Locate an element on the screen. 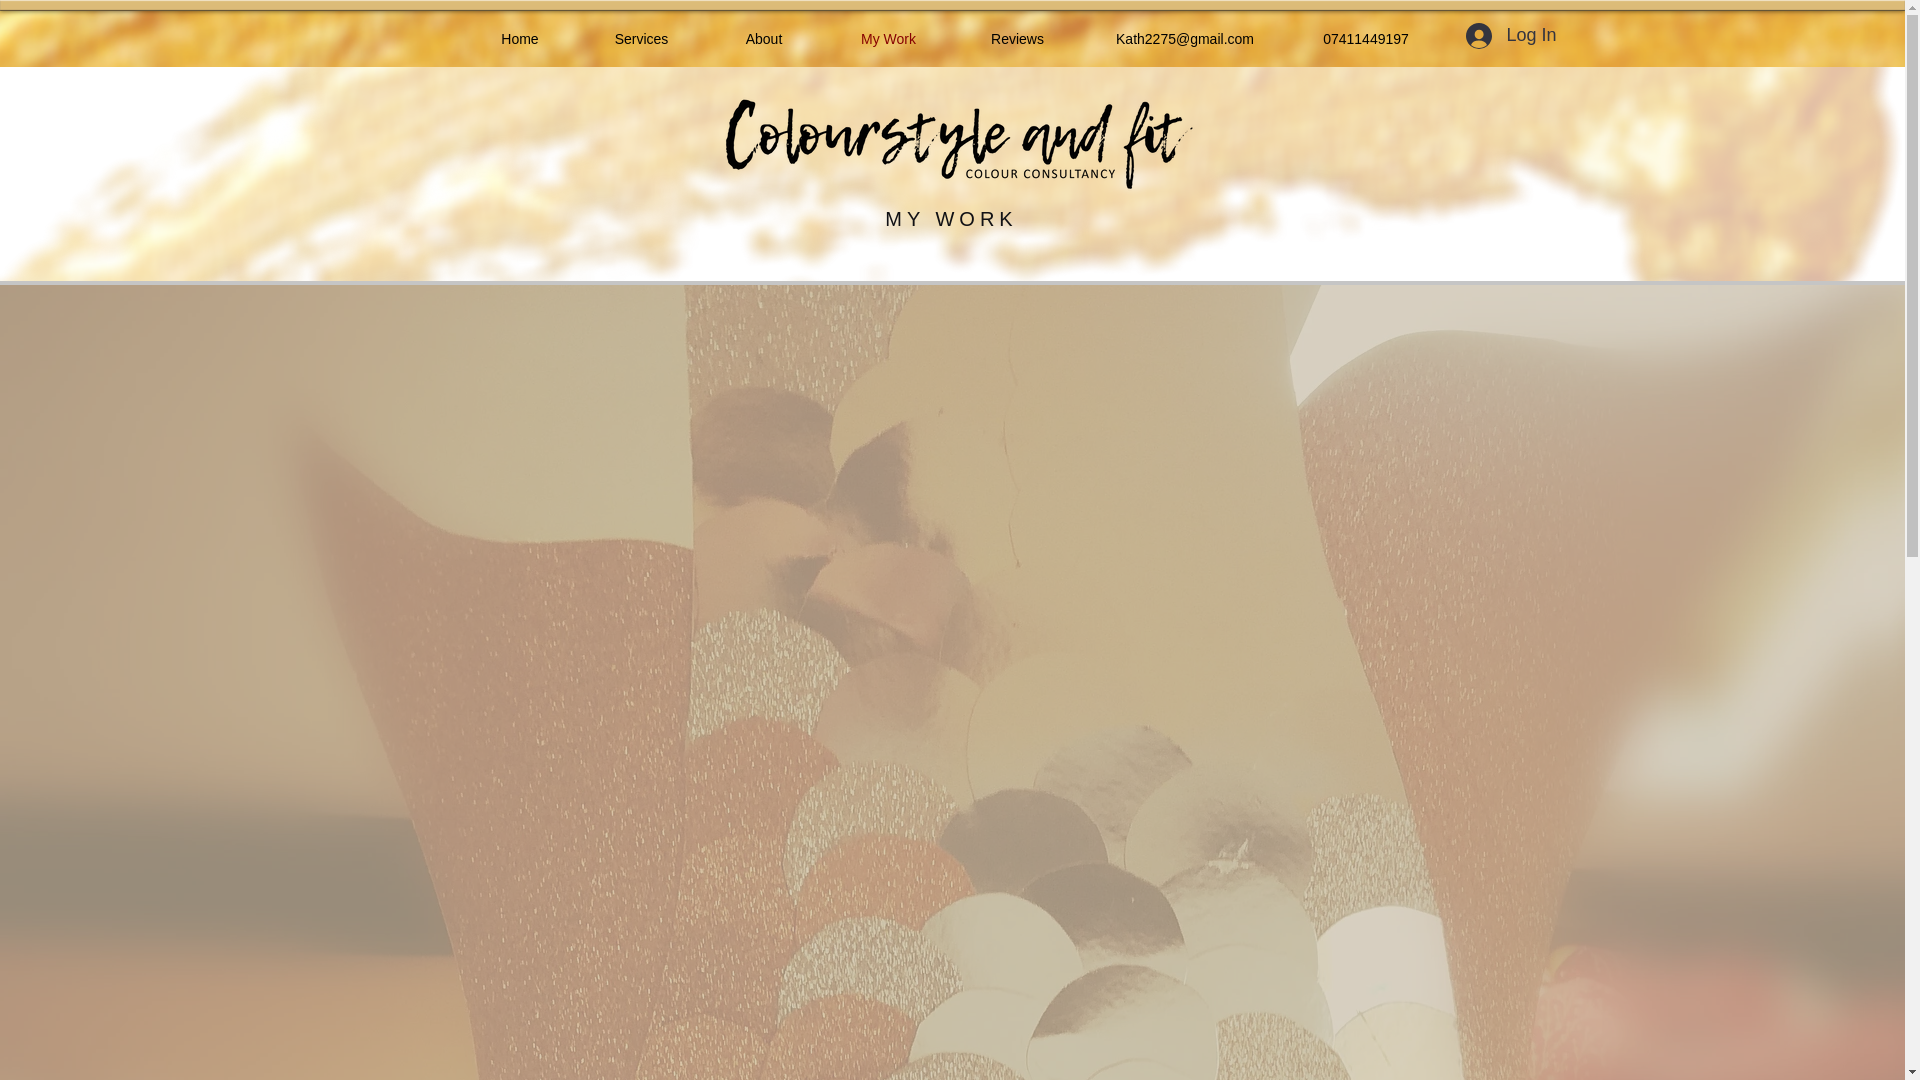  07411449197 is located at coordinates (1366, 38).